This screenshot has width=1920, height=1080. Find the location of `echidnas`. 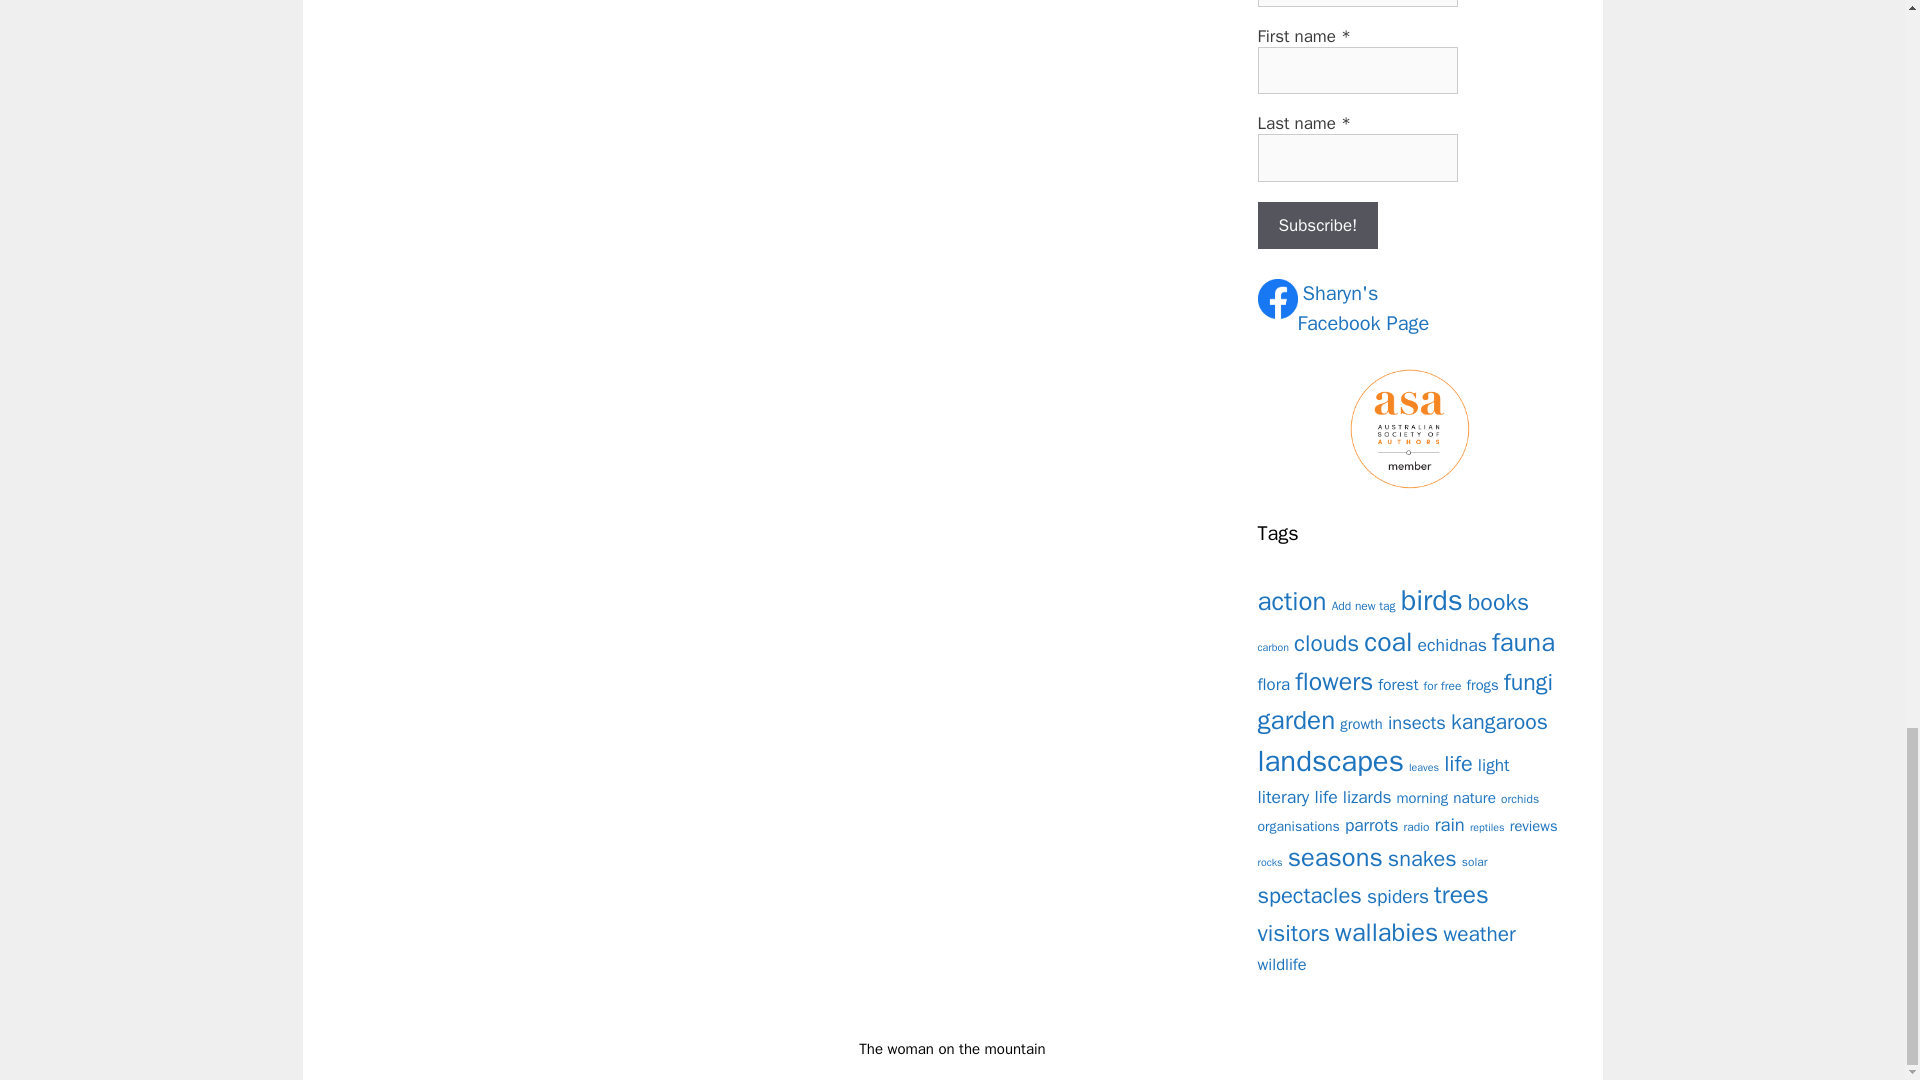

echidnas is located at coordinates (1398, 685).